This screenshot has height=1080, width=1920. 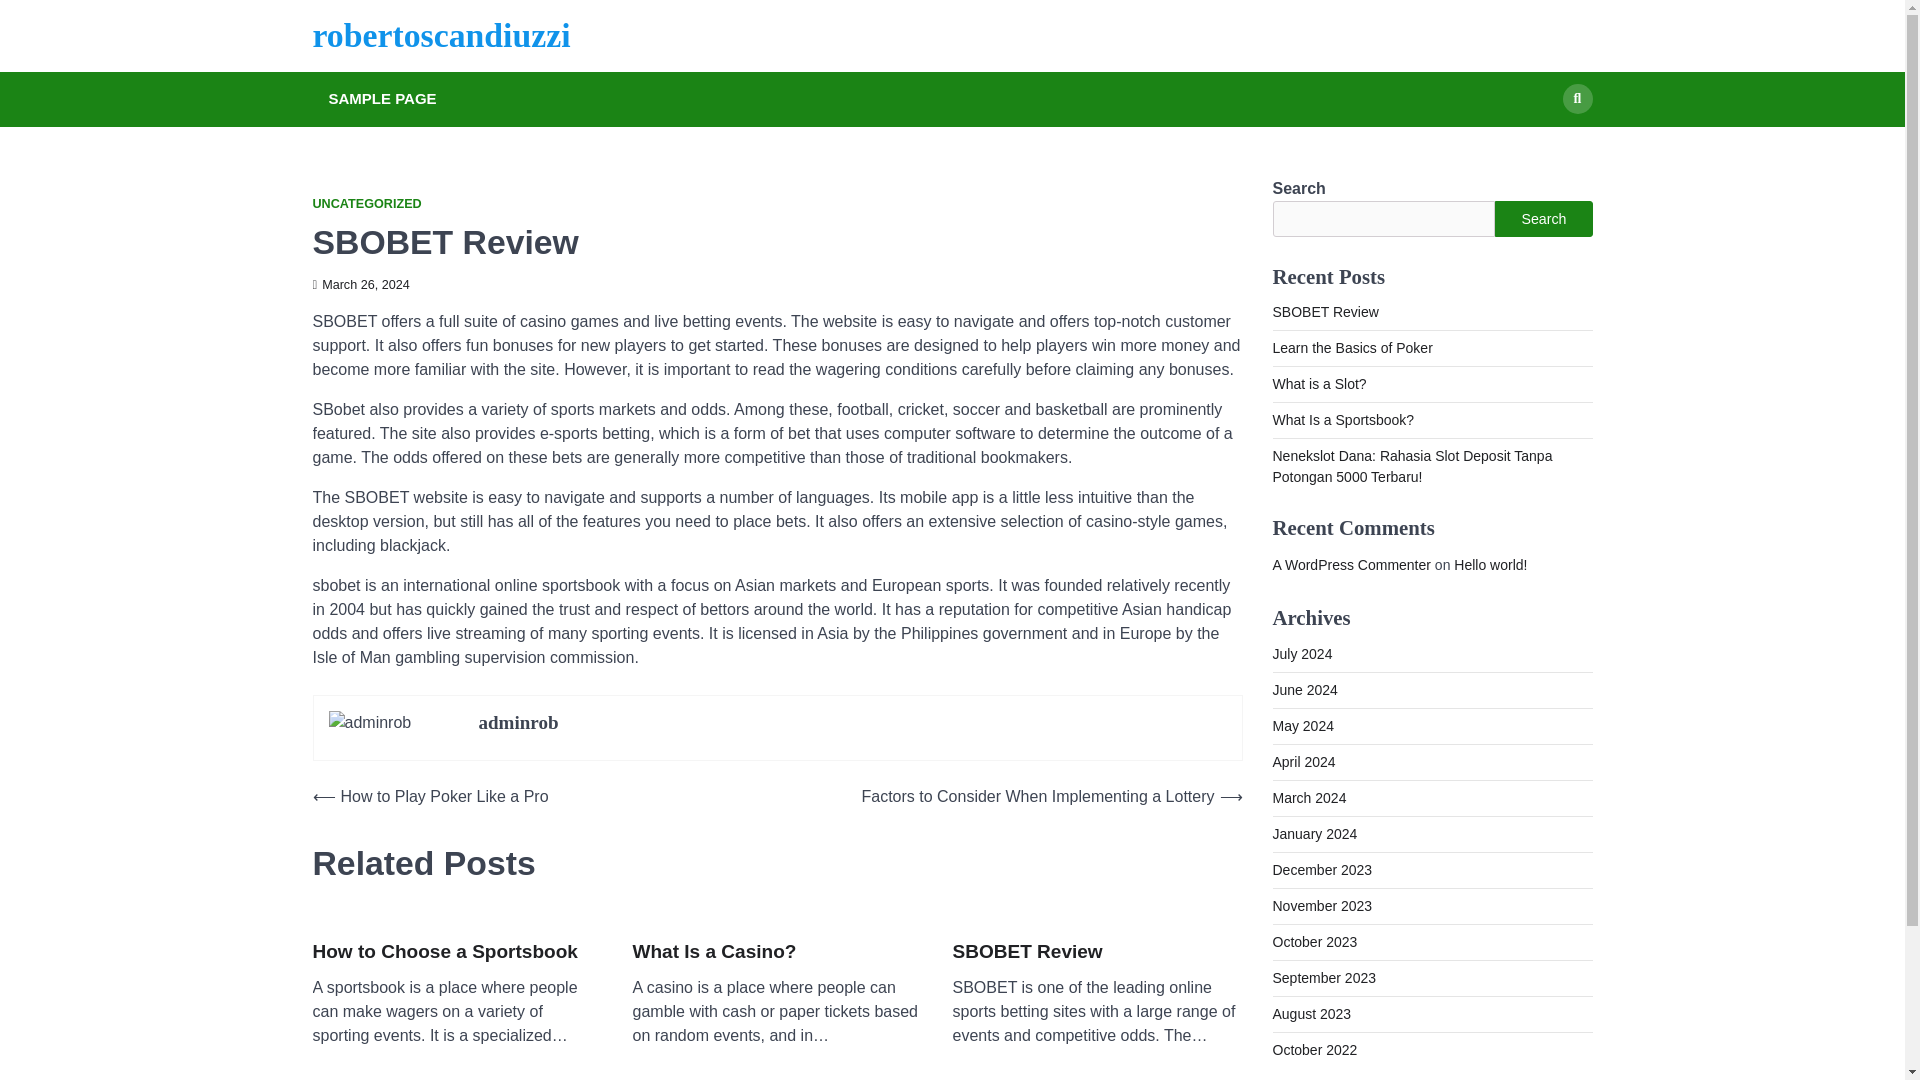 I want to click on May 2024, so click(x=1302, y=726).